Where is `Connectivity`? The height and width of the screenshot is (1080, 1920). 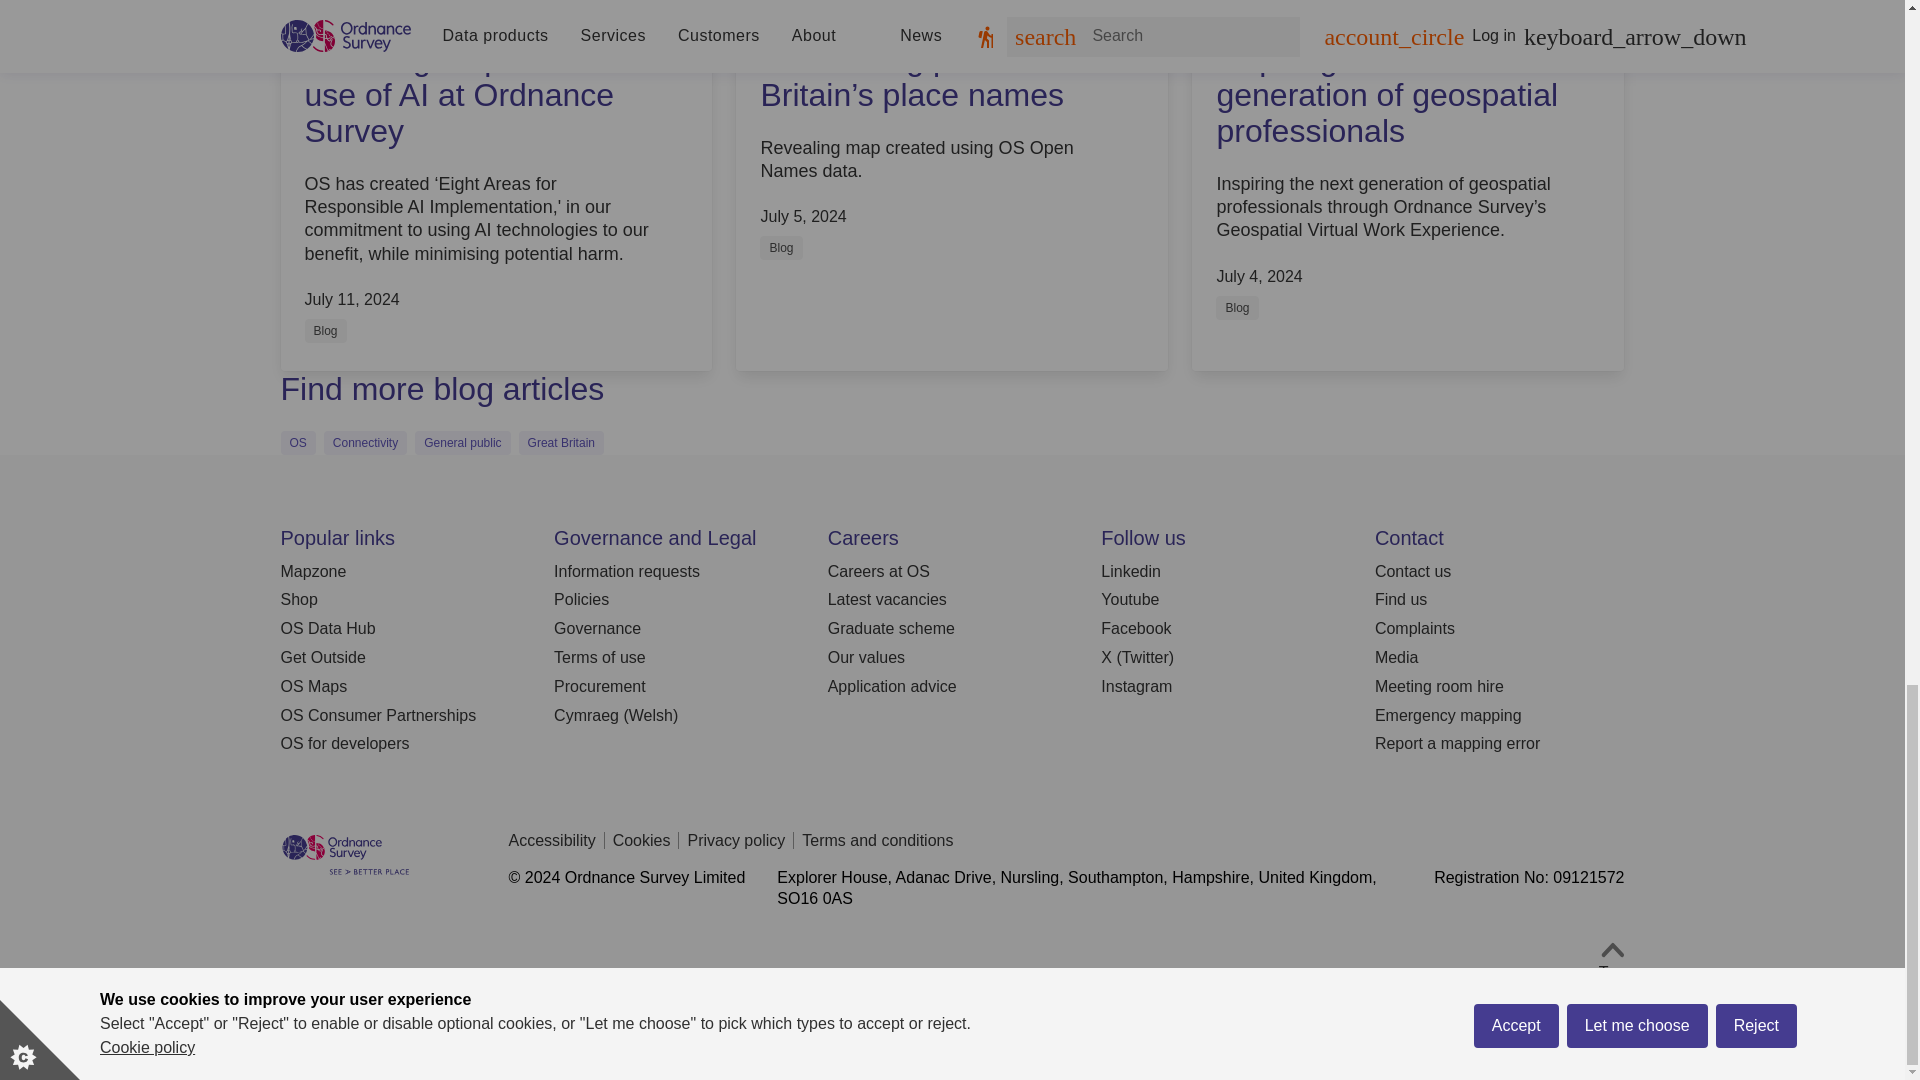 Connectivity is located at coordinates (366, 442).